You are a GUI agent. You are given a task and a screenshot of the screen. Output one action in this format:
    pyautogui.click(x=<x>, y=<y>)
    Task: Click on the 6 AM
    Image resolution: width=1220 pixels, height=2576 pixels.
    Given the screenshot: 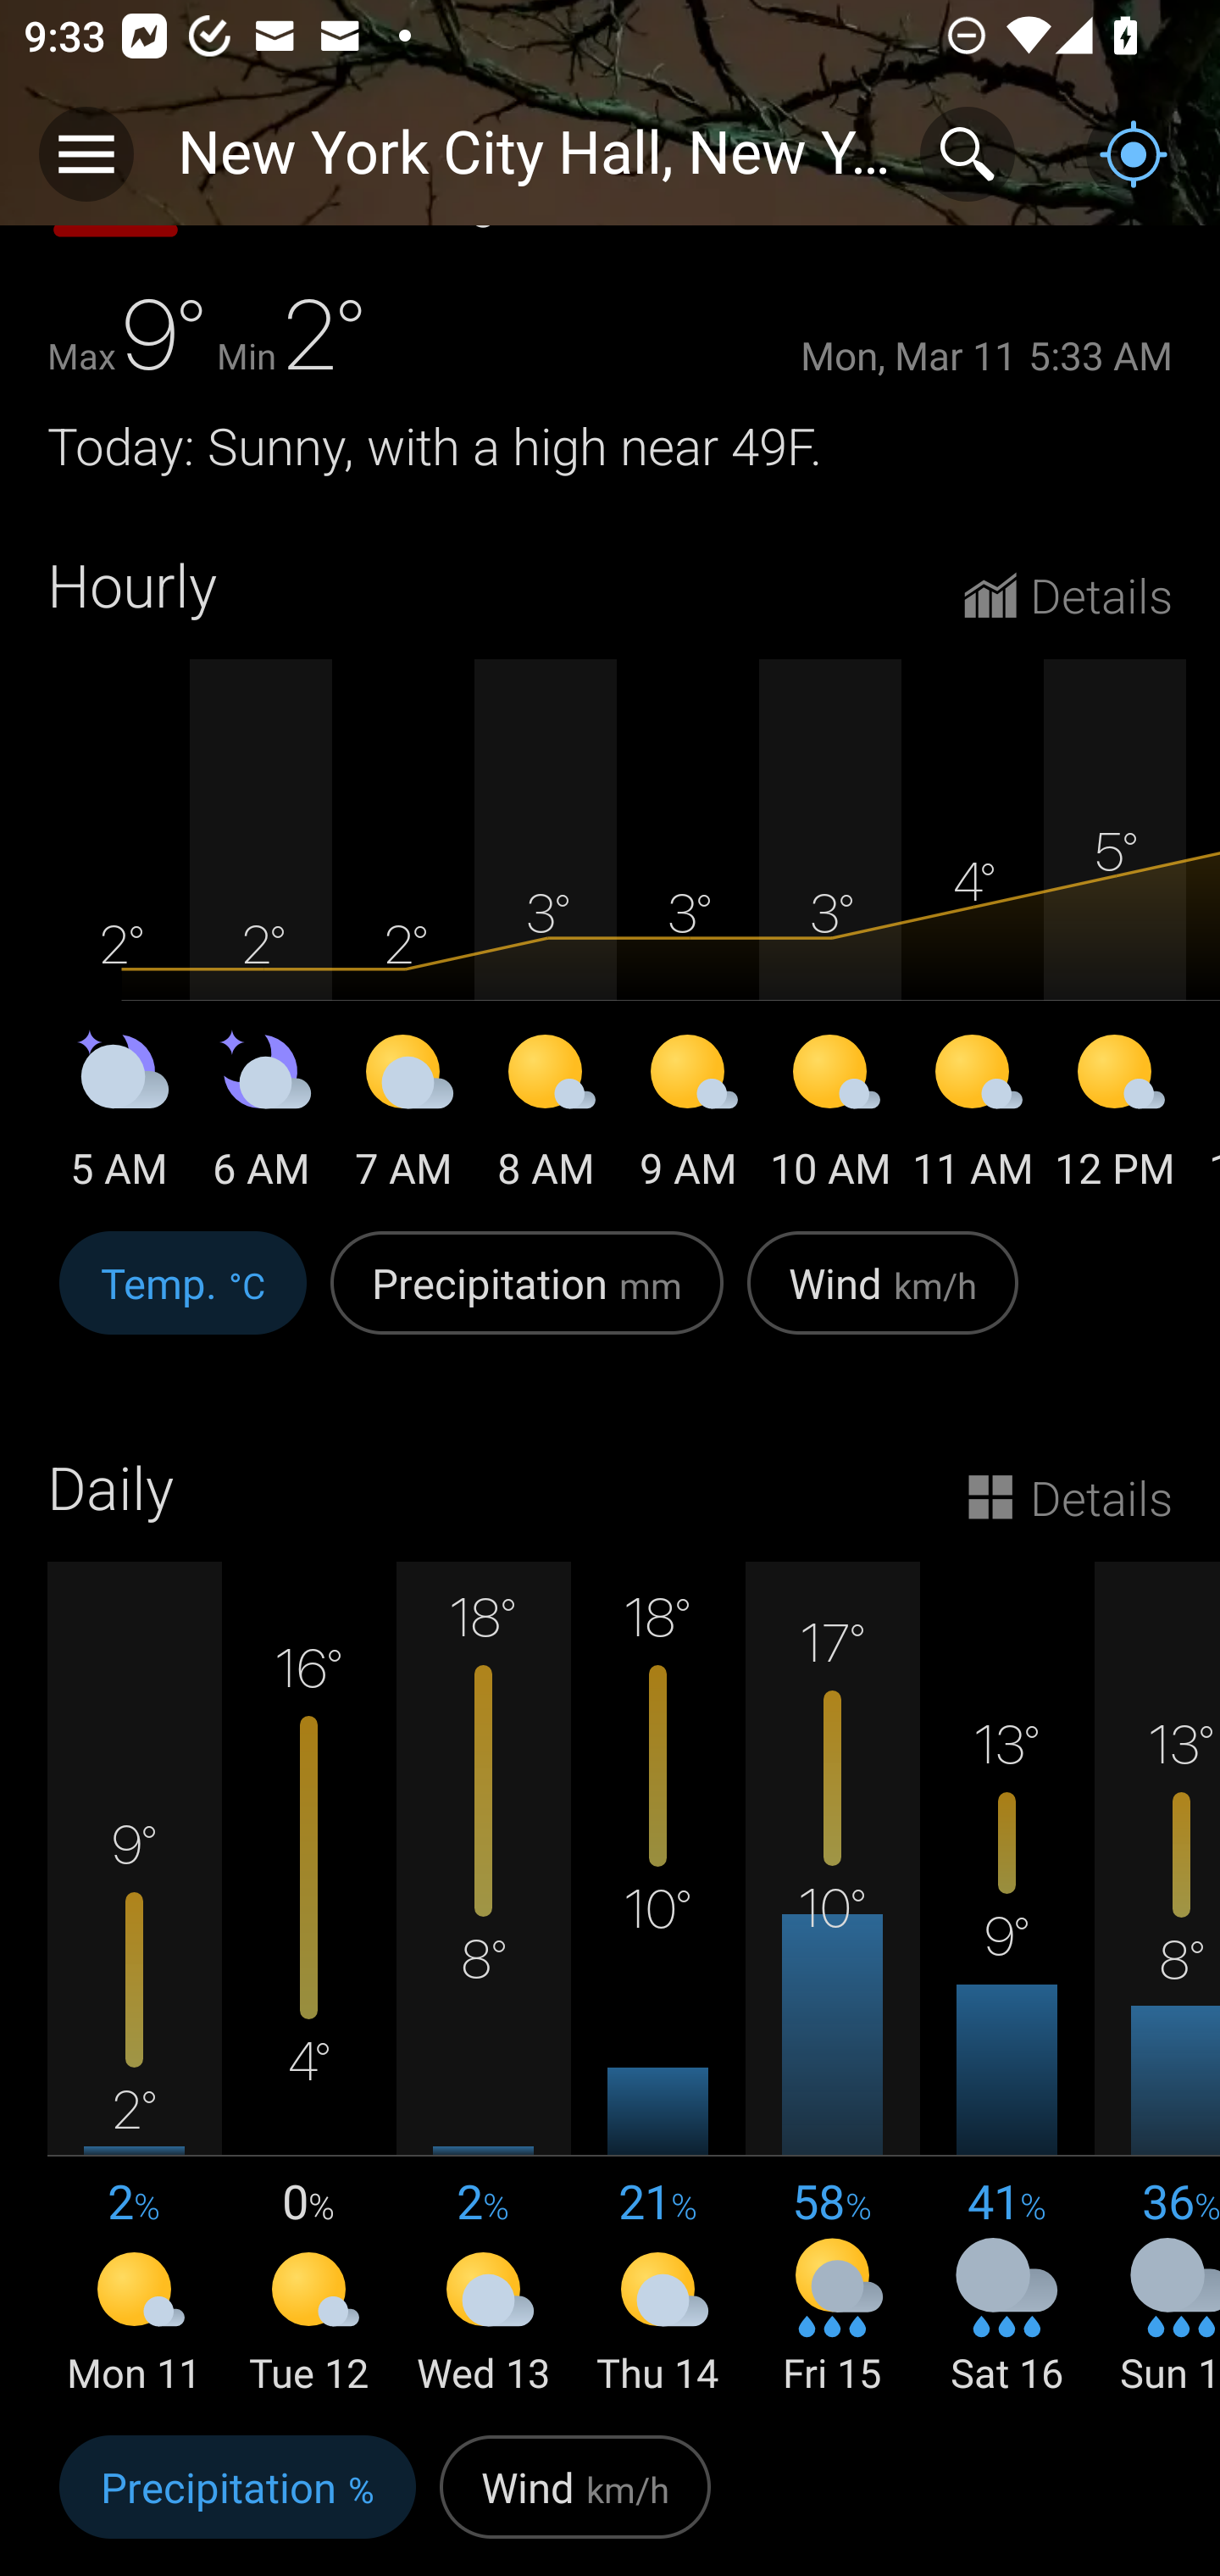 What is the action you would take?
    pyautogui.click(x=261, y=1116)
    